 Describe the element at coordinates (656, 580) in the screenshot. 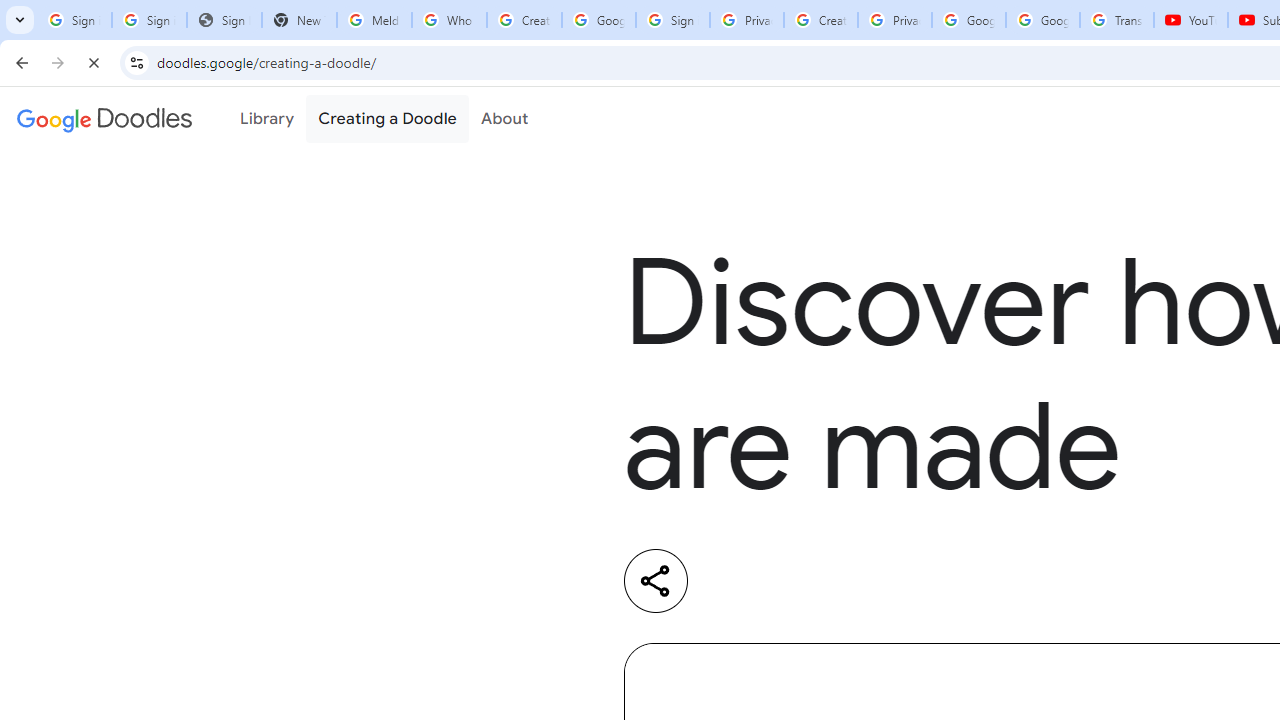

I see `Share` at that location.